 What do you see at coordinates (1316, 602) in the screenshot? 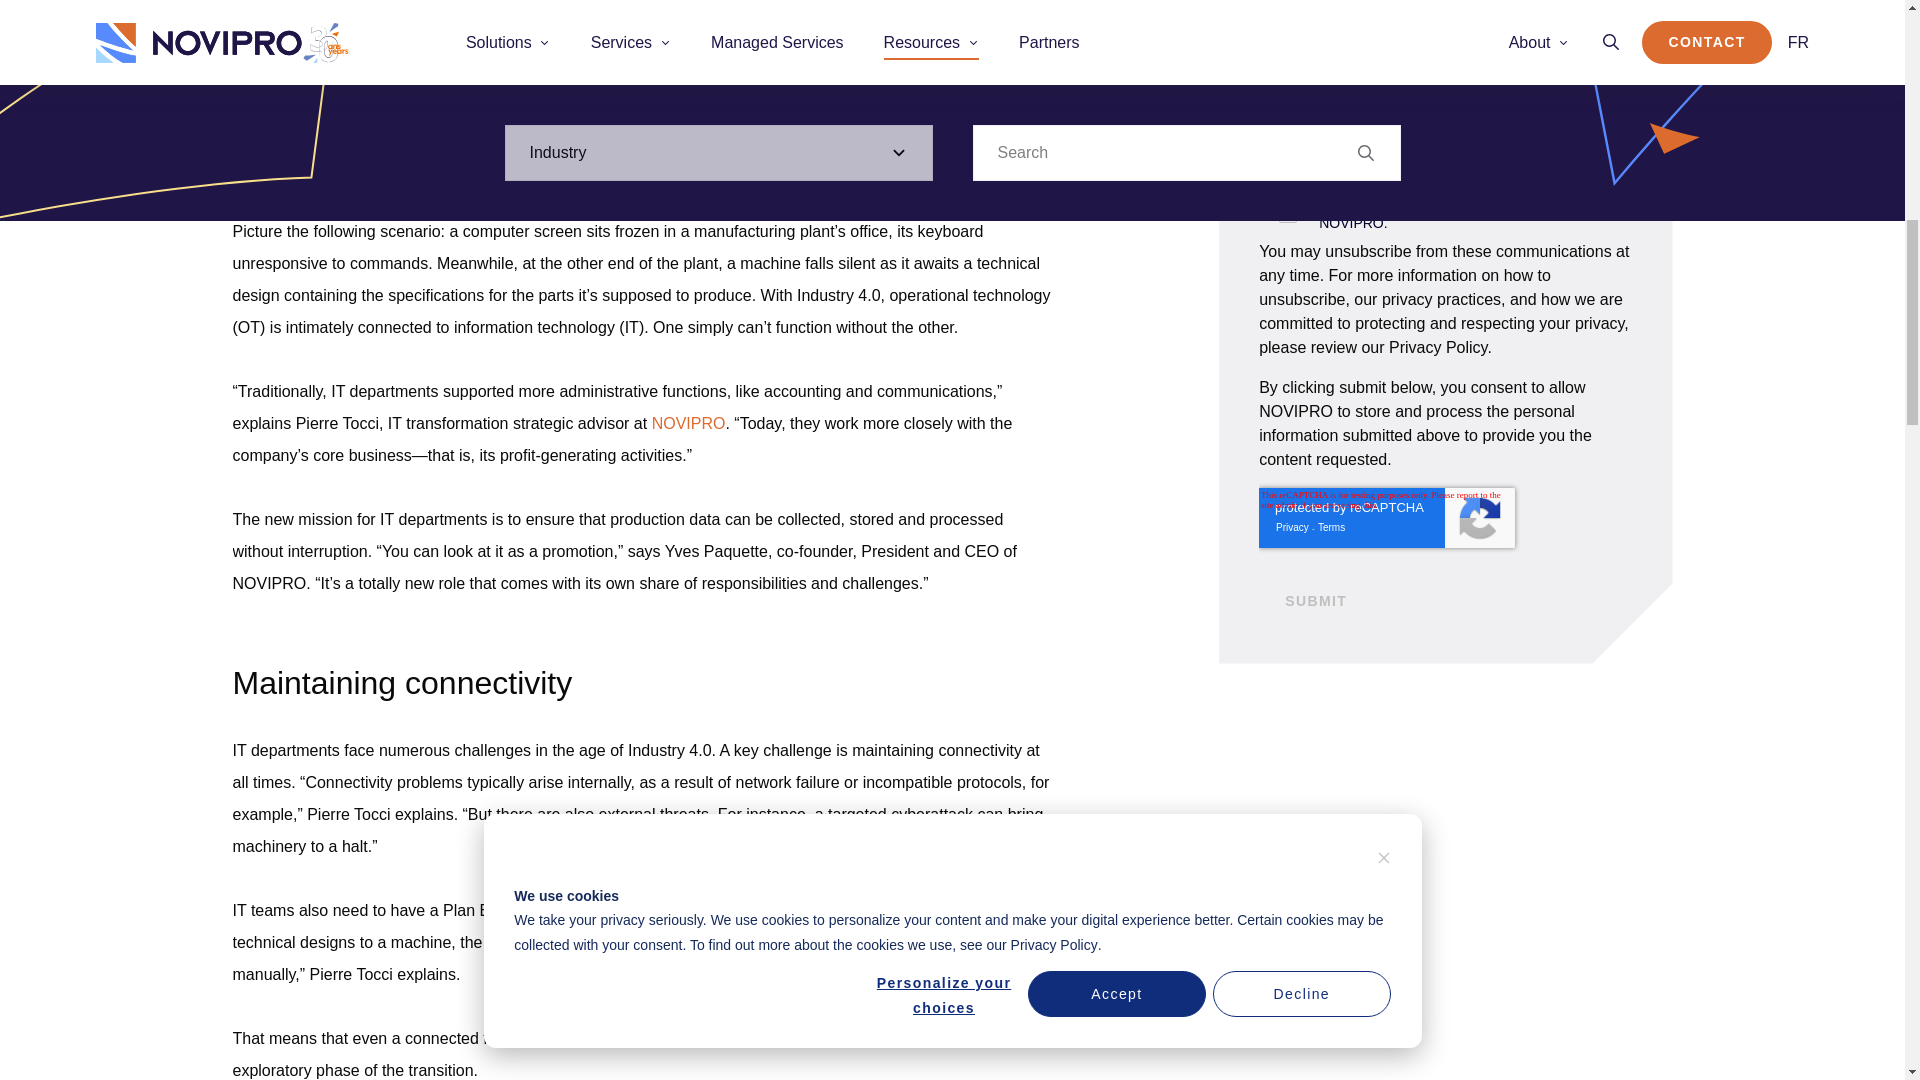
I see `Submit` at bounding box center [1316, 602].